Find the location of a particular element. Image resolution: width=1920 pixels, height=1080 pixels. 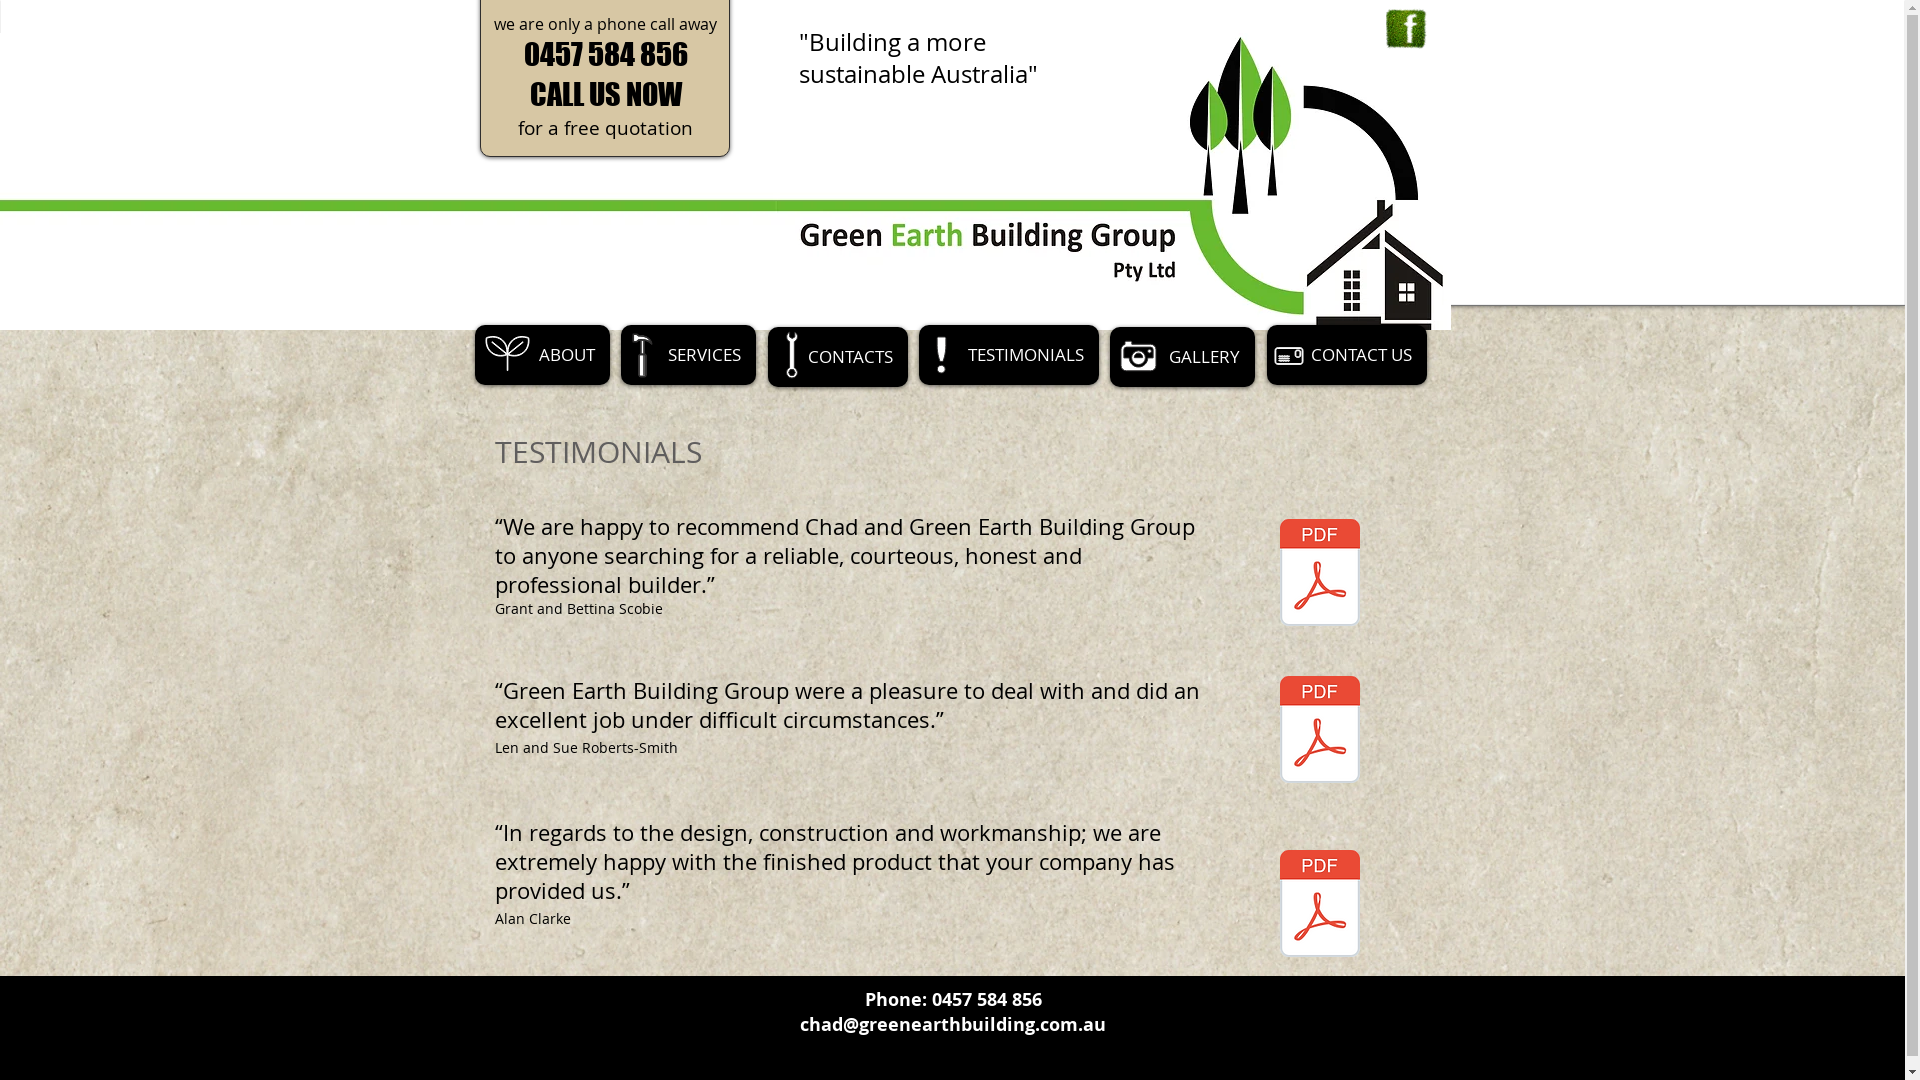

SERVICES is located at coordinates (688, 354).